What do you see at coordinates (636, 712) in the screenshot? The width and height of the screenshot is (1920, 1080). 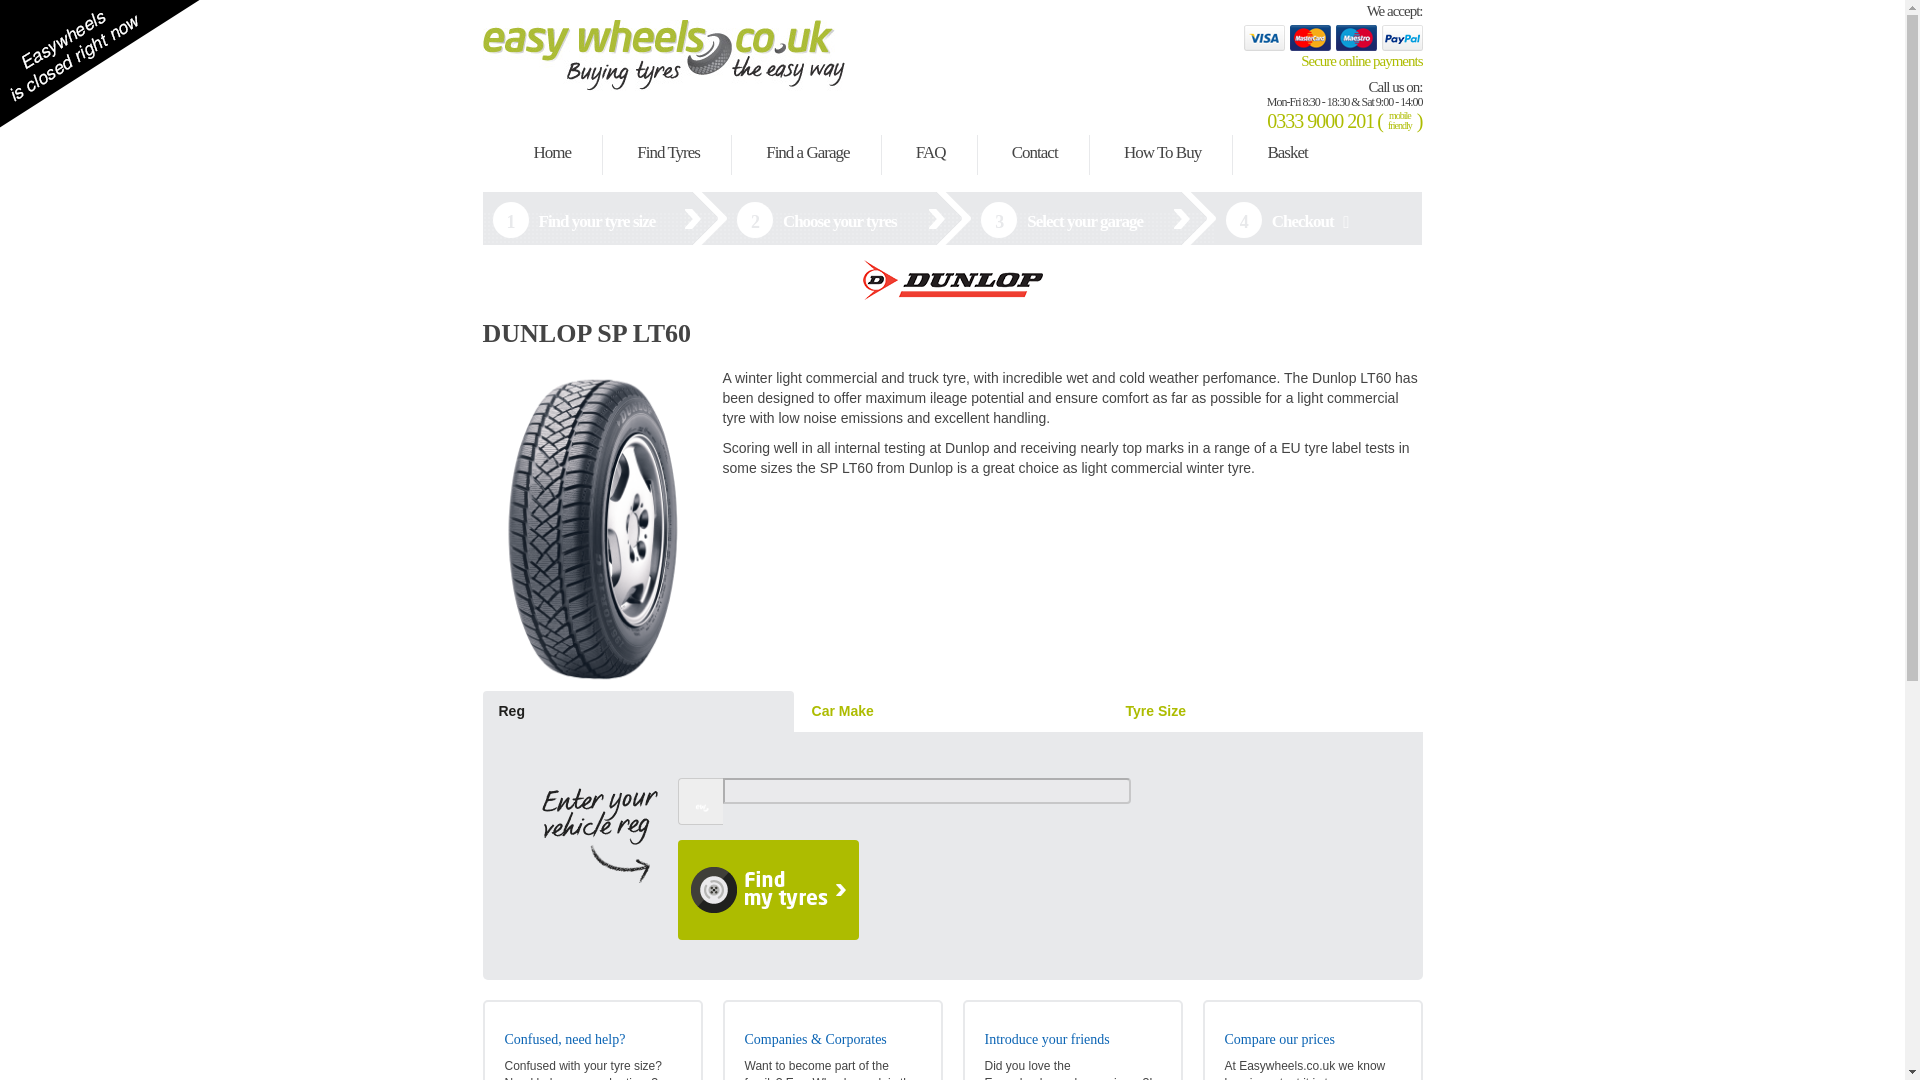 I see `Reg` at bounding box center [636, 712].